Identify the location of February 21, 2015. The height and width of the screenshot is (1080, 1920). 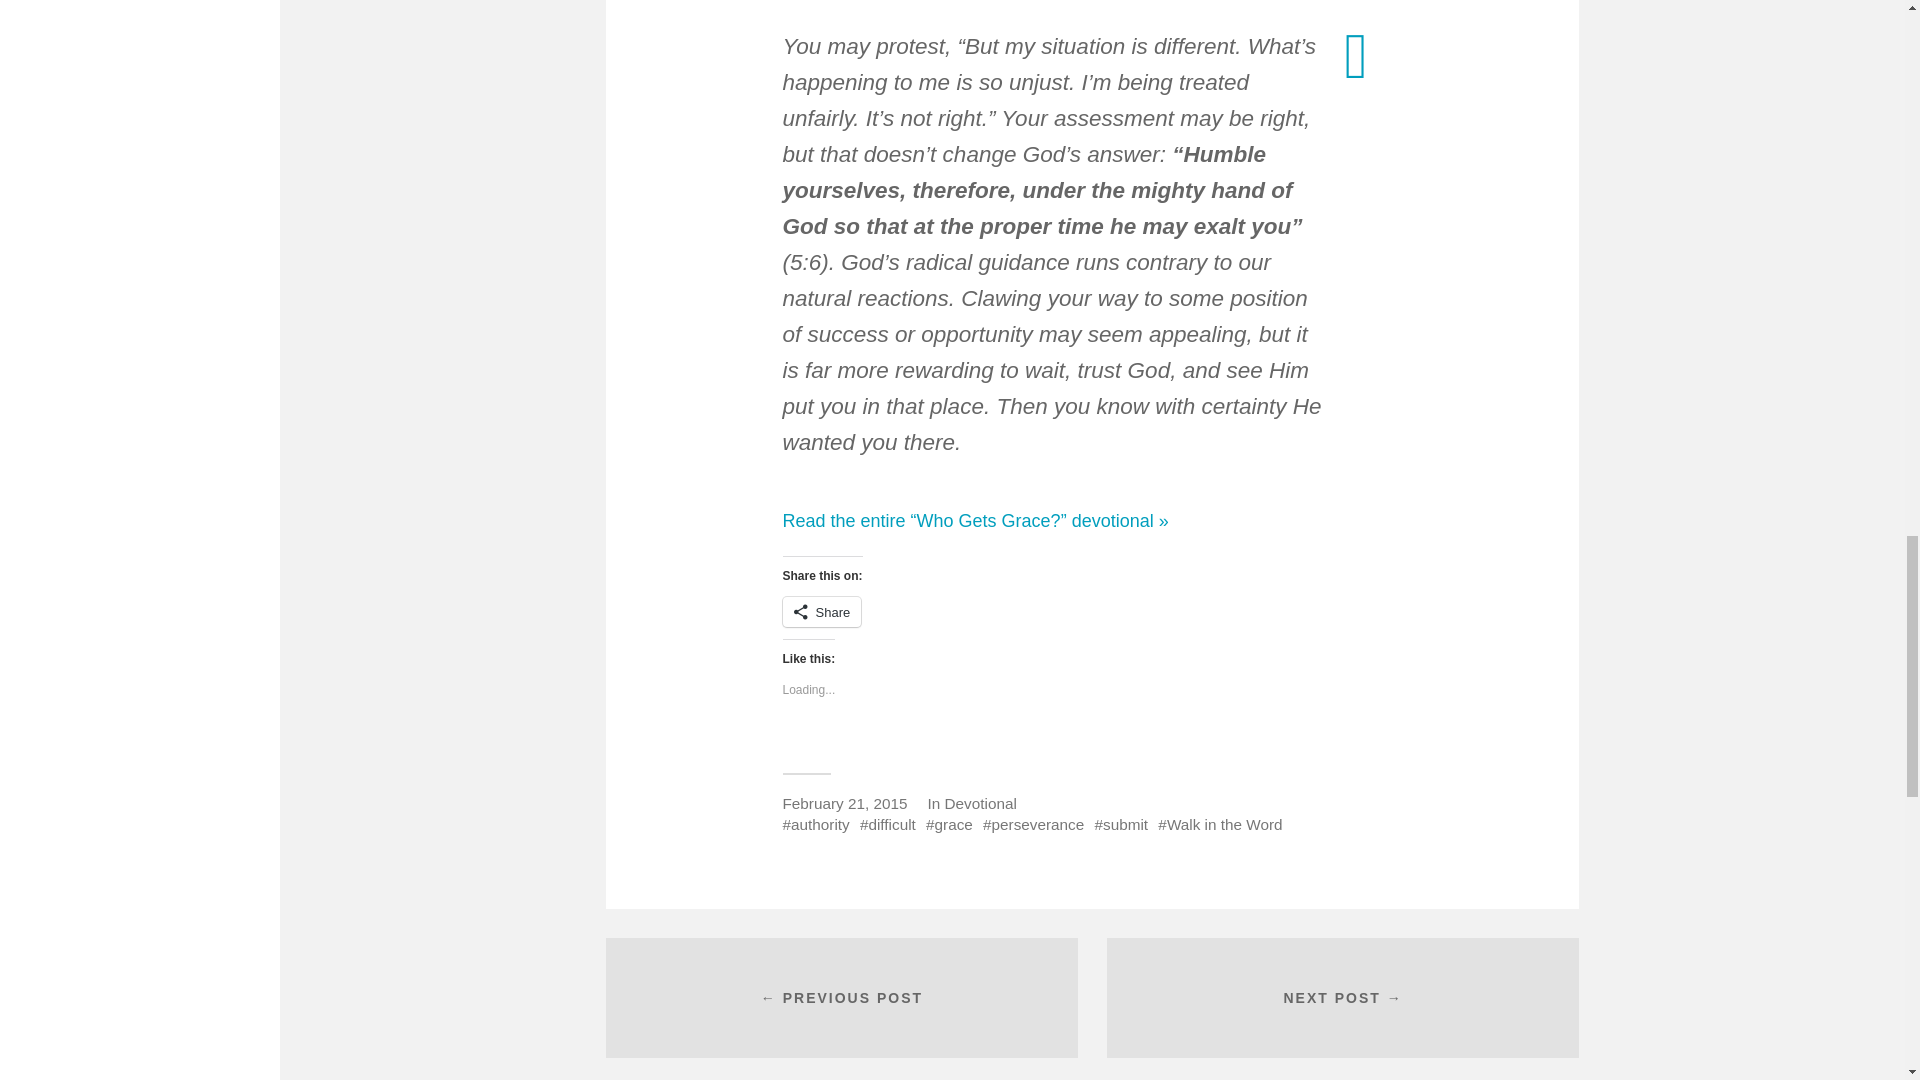
(844, 803).